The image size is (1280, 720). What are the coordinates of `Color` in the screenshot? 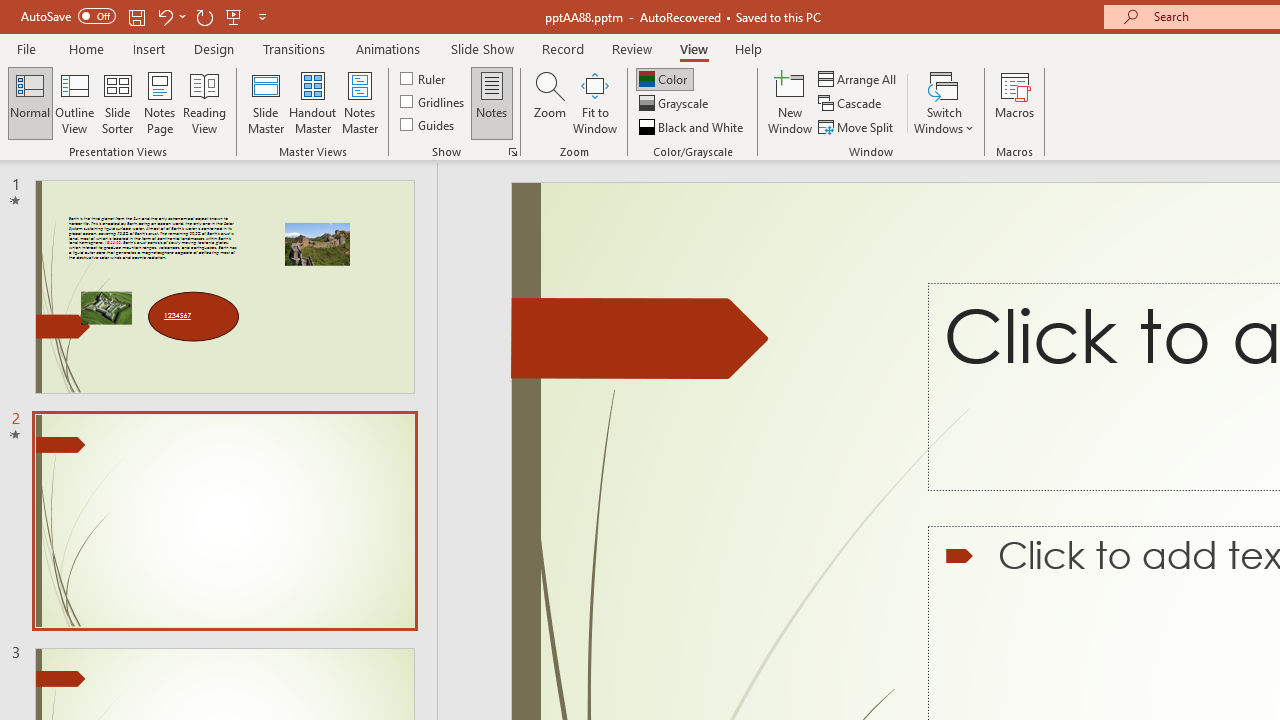 It's located at (664, 78).